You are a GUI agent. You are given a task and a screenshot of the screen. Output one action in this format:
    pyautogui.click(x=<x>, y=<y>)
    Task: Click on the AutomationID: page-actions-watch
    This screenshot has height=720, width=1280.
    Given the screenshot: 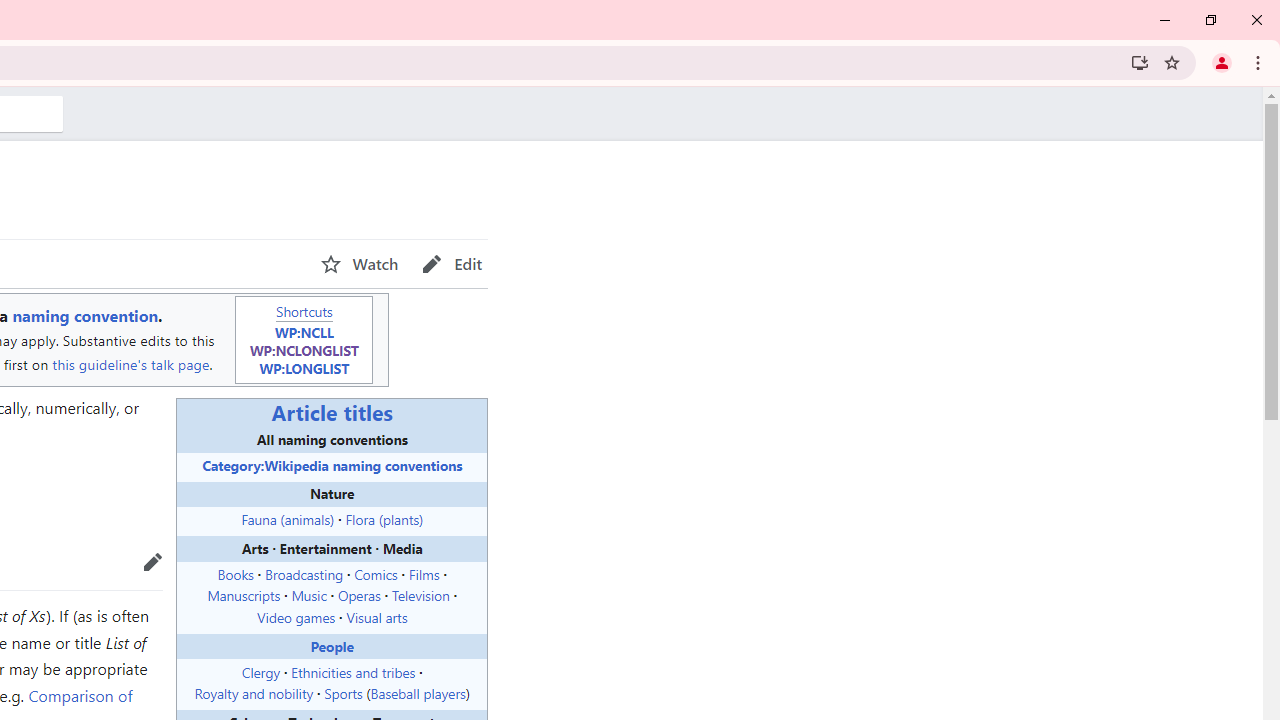 What is the action you would take?
    pyautogui.click(x=359, y=264)
    